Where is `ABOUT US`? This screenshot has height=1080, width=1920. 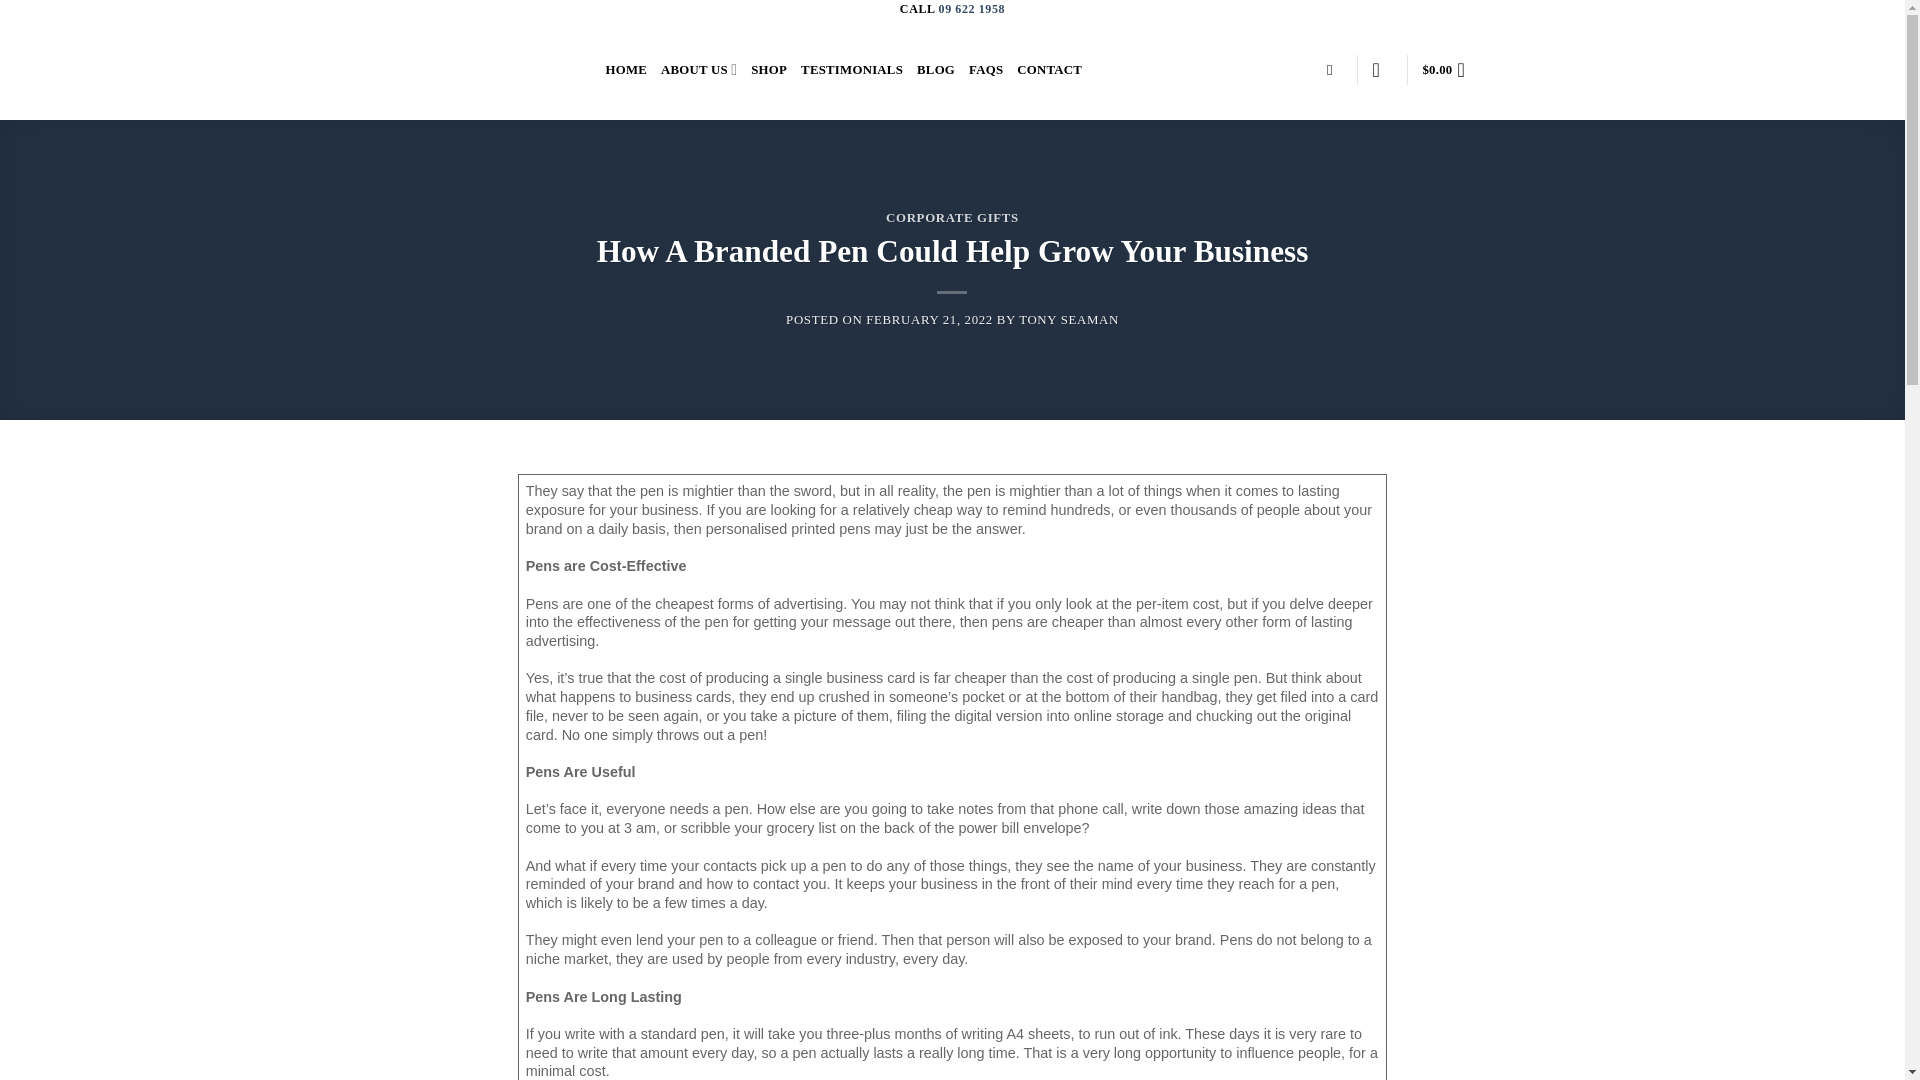 ABOUT US is located at coordinates (698, 69).